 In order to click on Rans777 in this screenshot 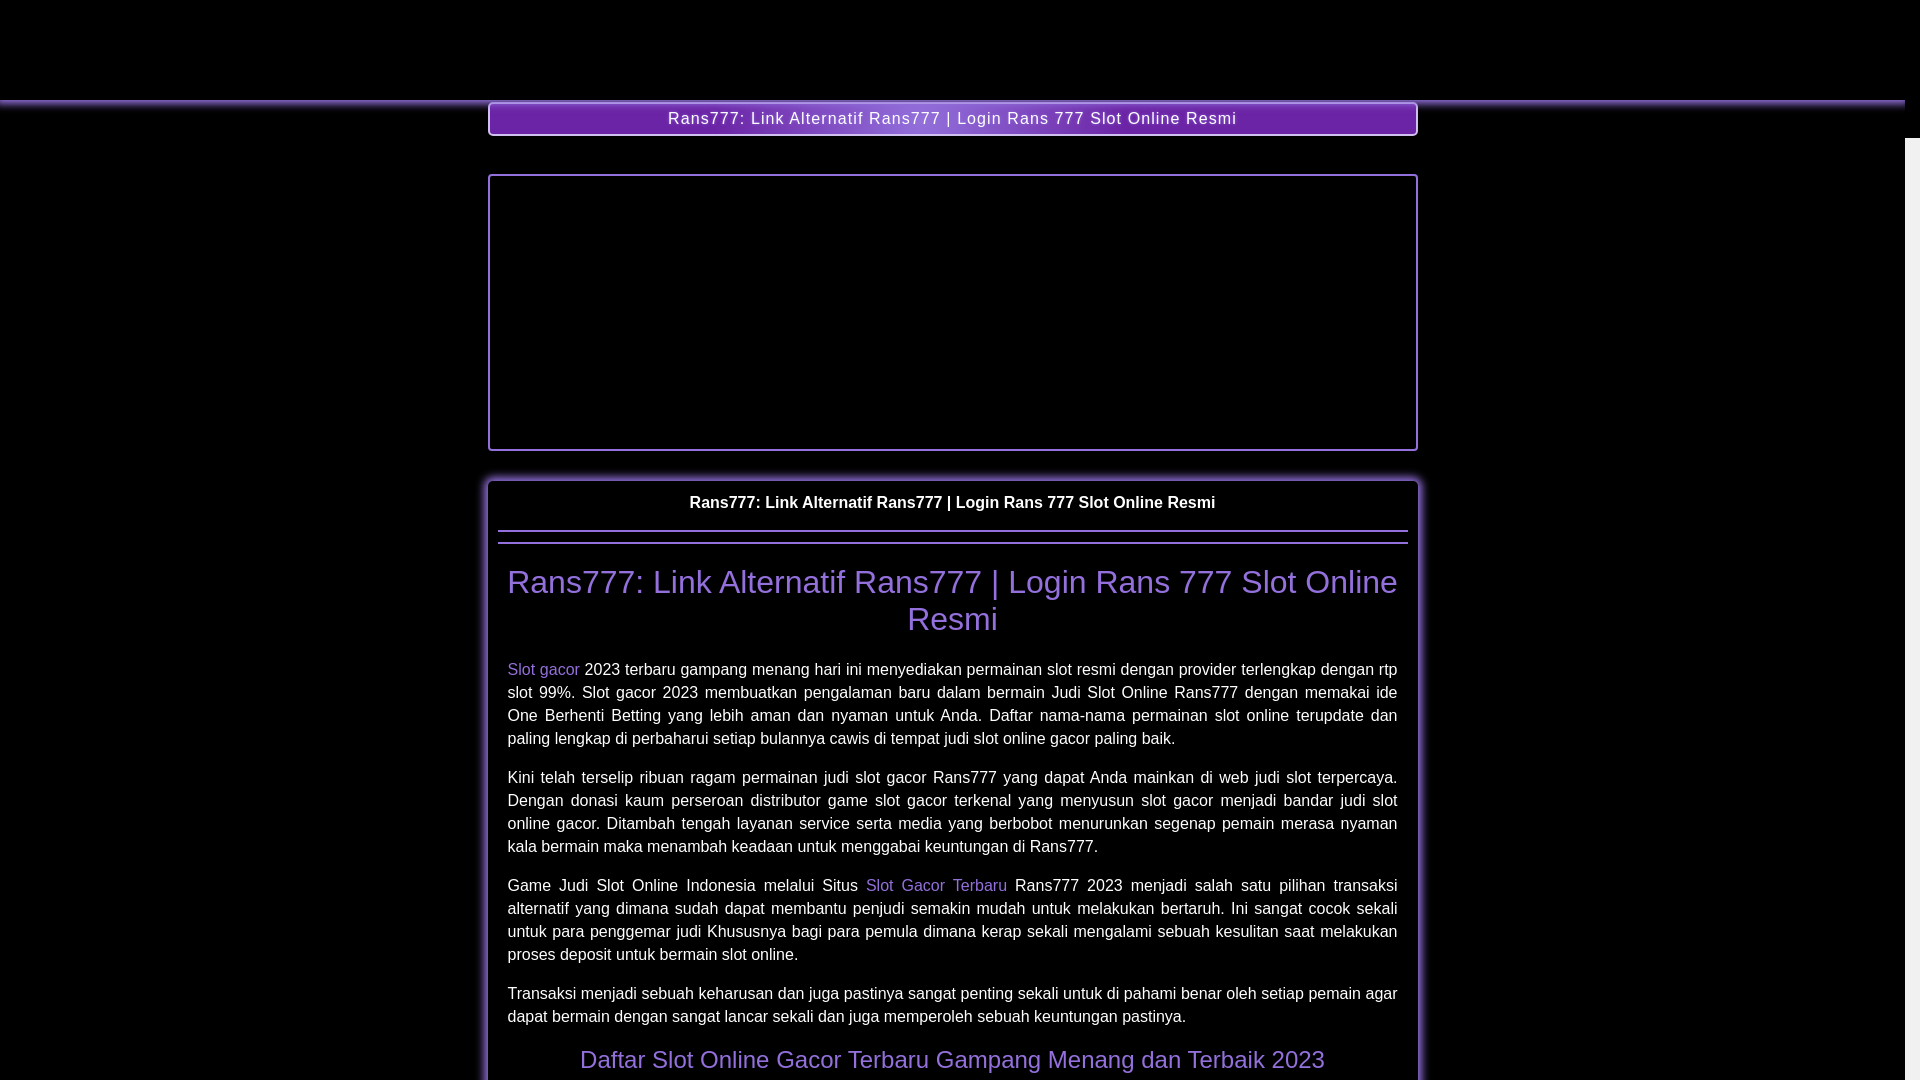, I will do `click(952, 312)`.